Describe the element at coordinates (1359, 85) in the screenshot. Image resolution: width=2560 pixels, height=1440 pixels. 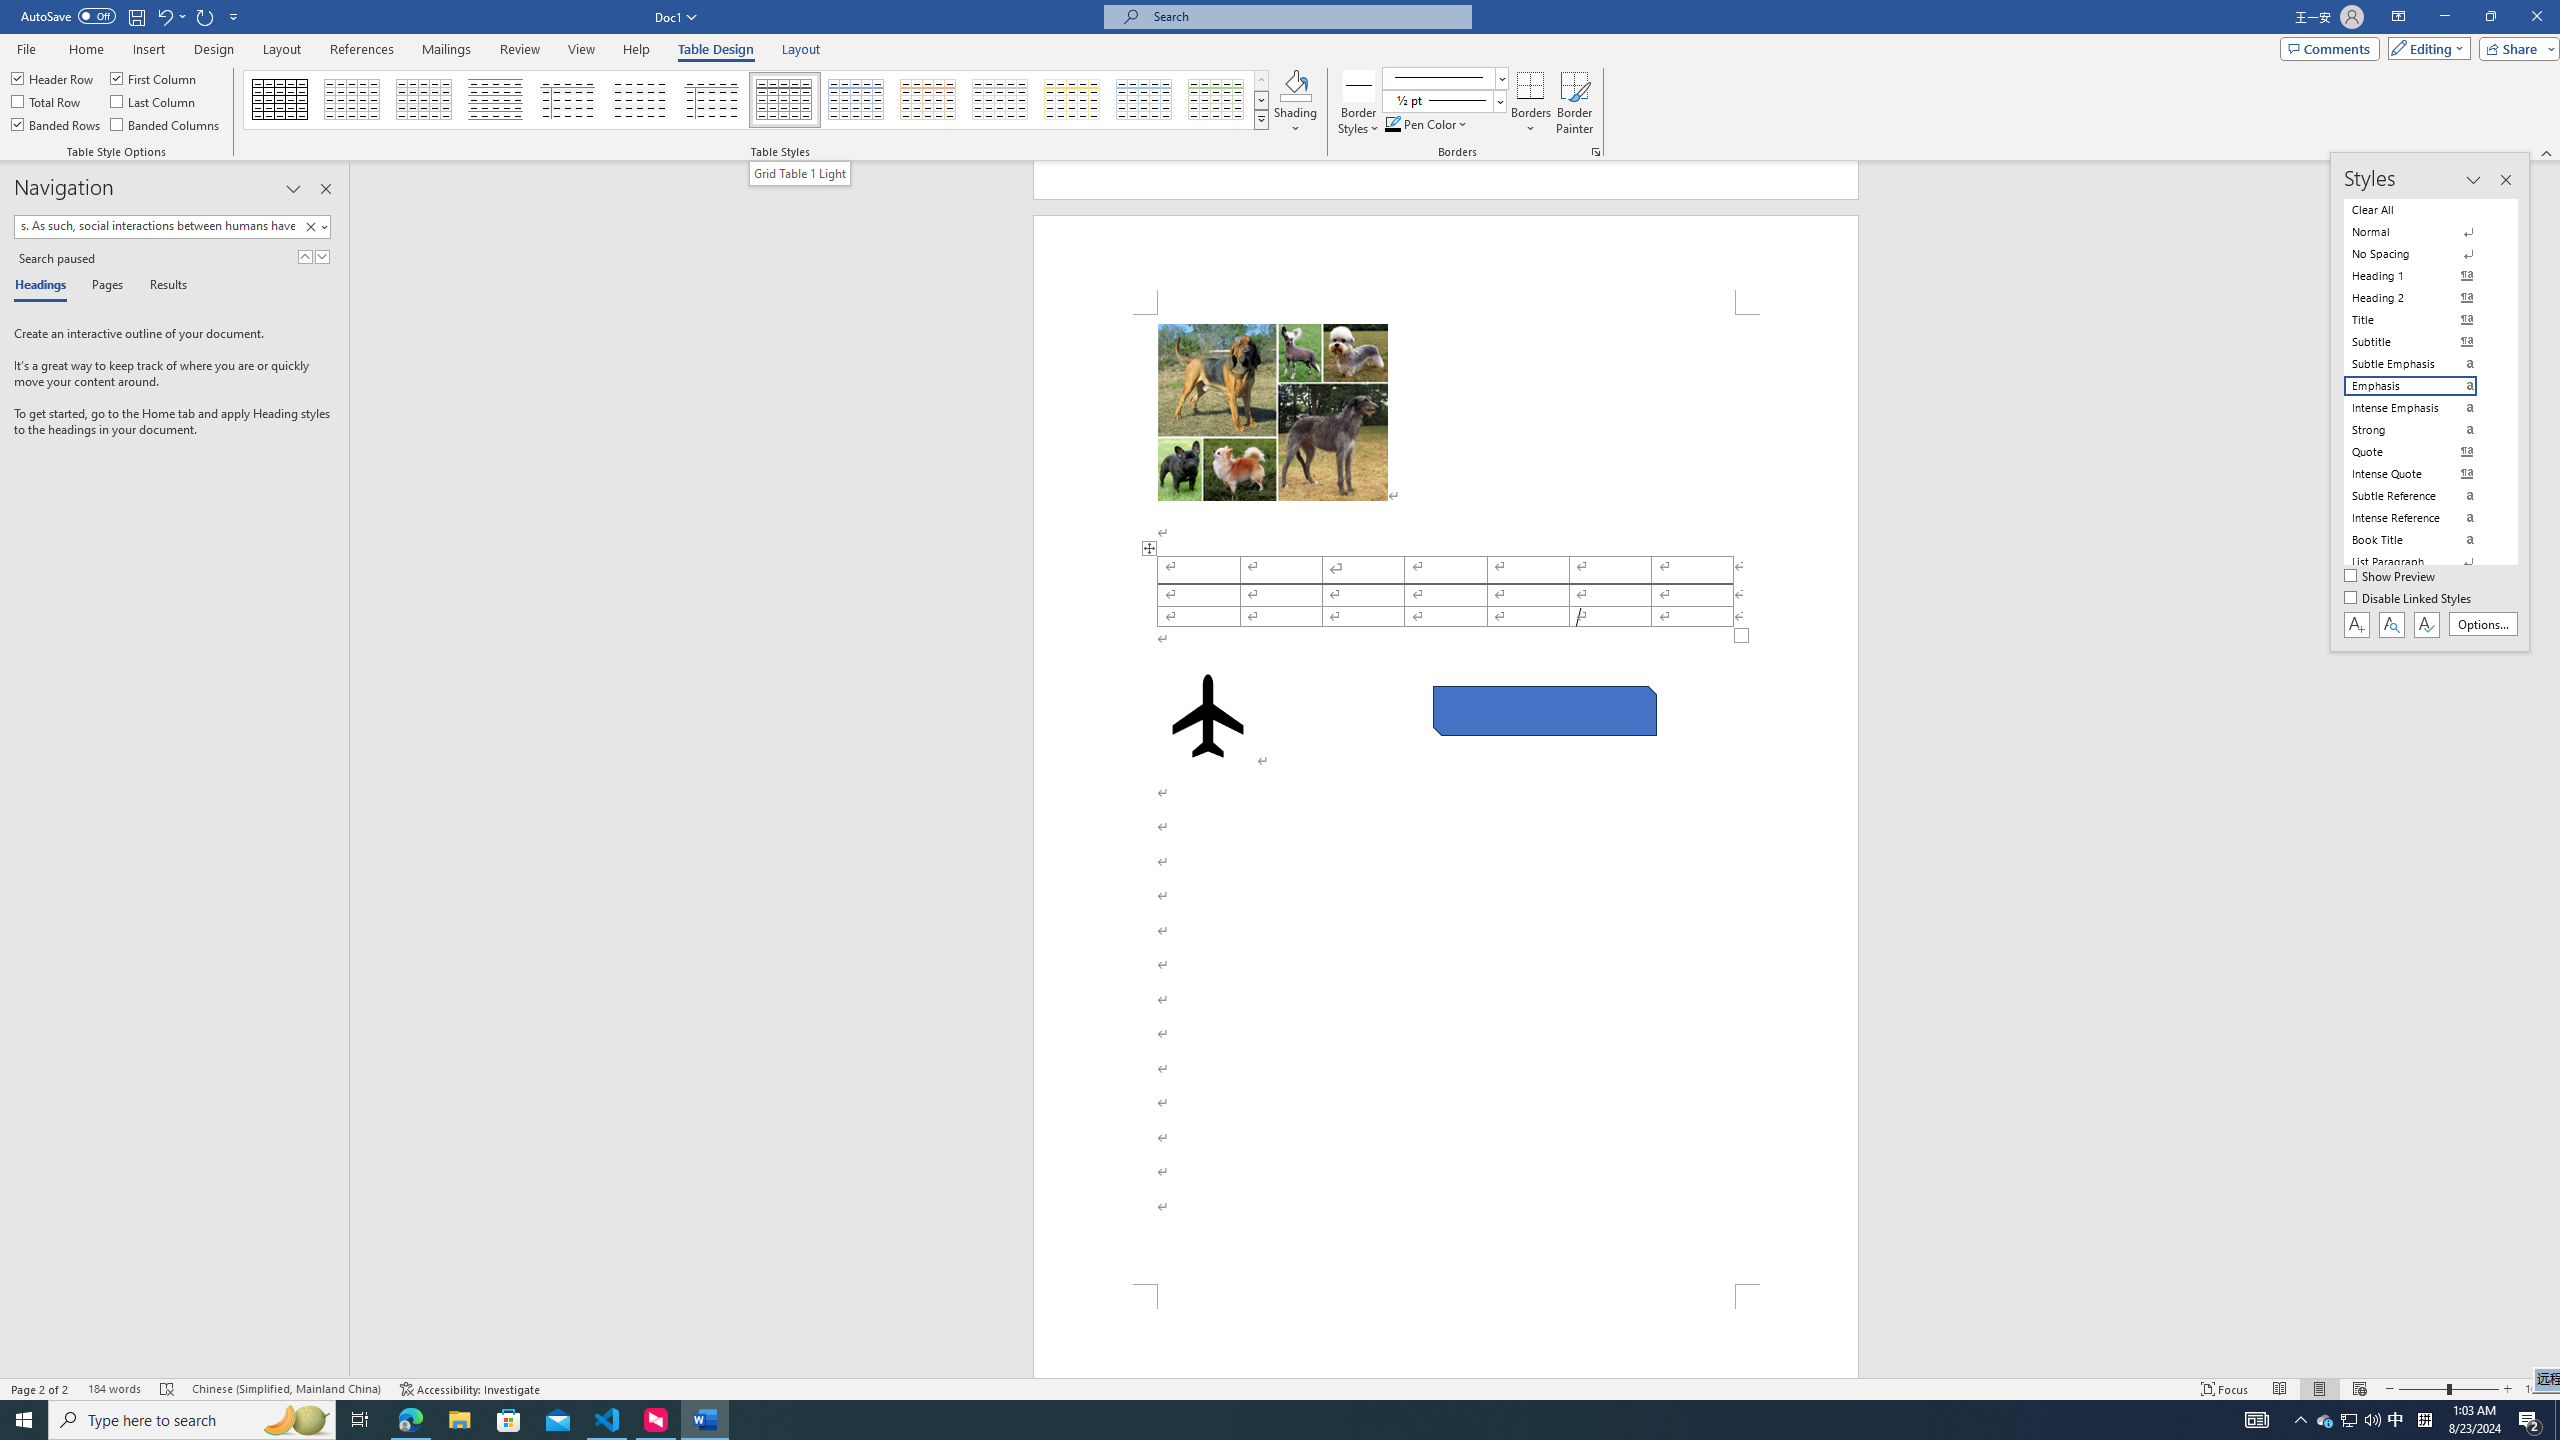
I see `Border Styles` at that location.